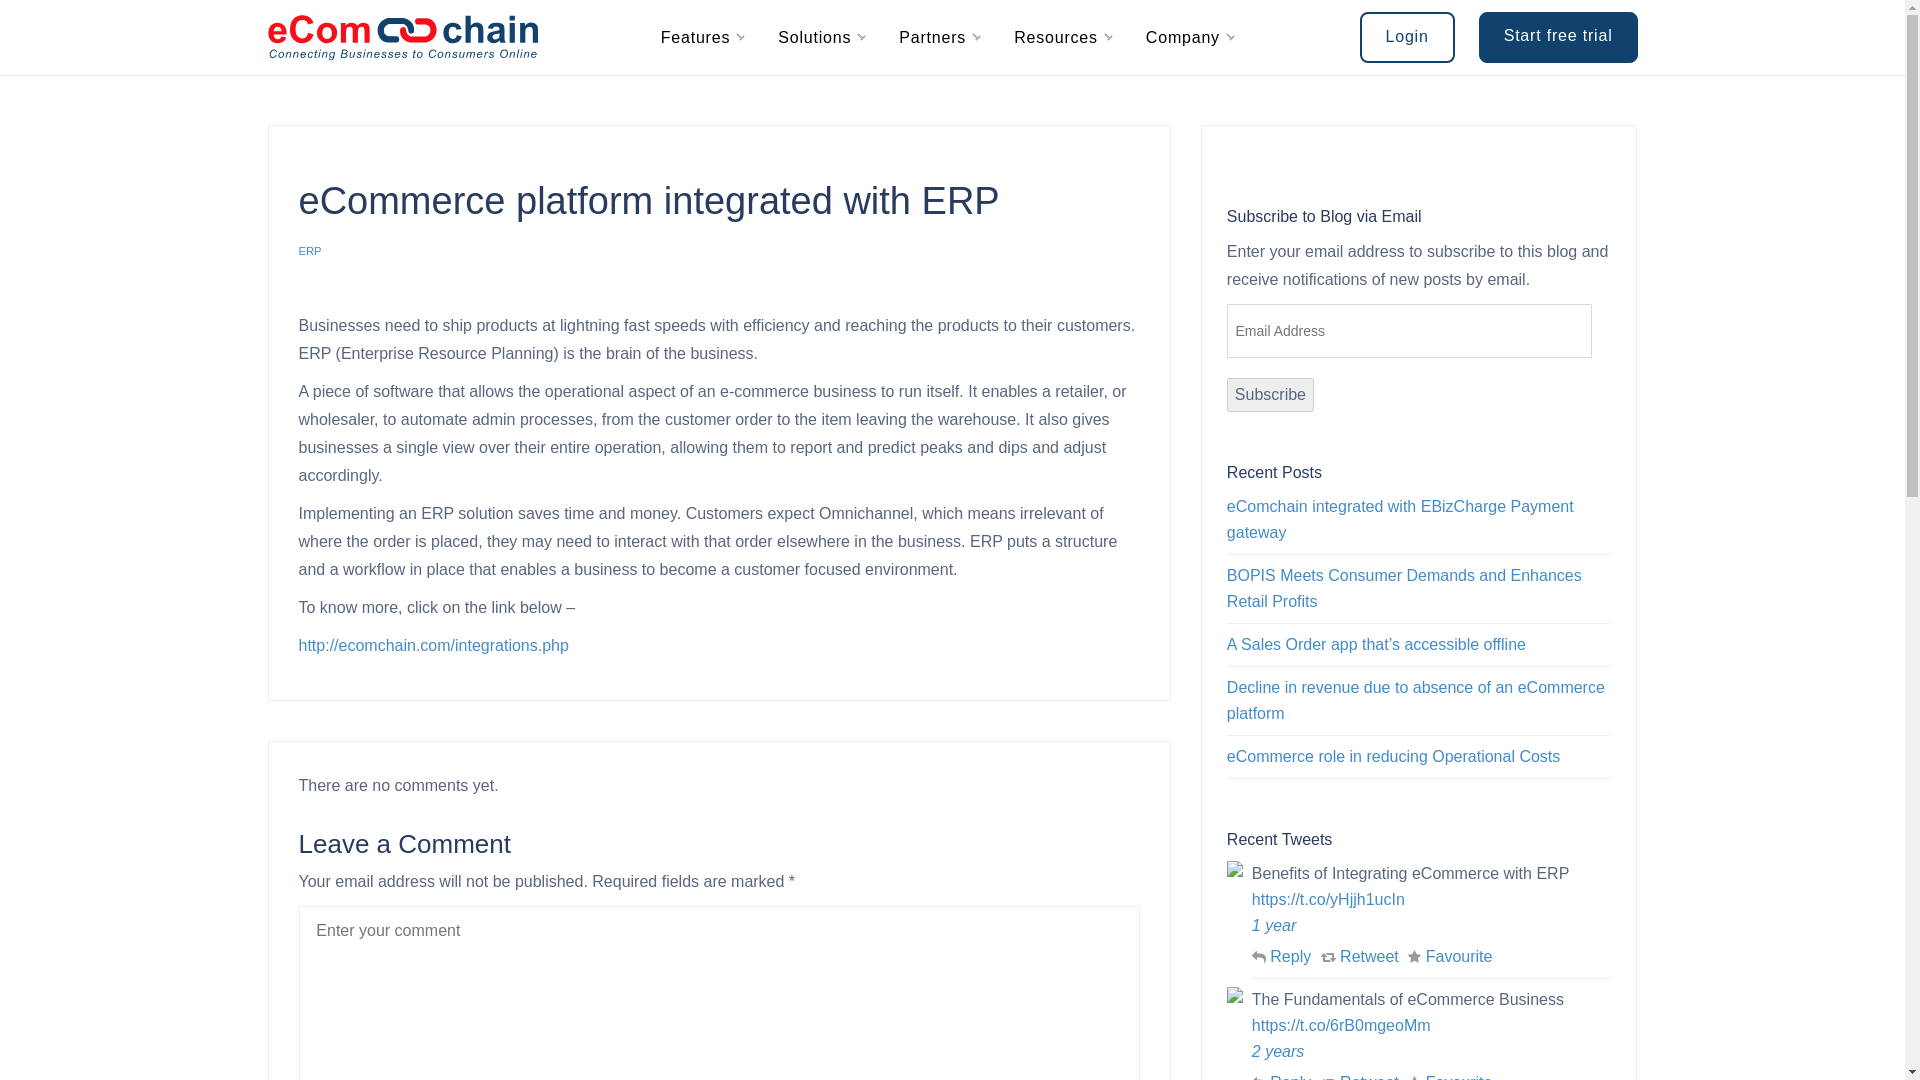 This screenshot has height=1080, width=1920. What do you see at coordinates (814, 38) in the screenshot?
I see `Solutions` at bounding box center [814, 38].